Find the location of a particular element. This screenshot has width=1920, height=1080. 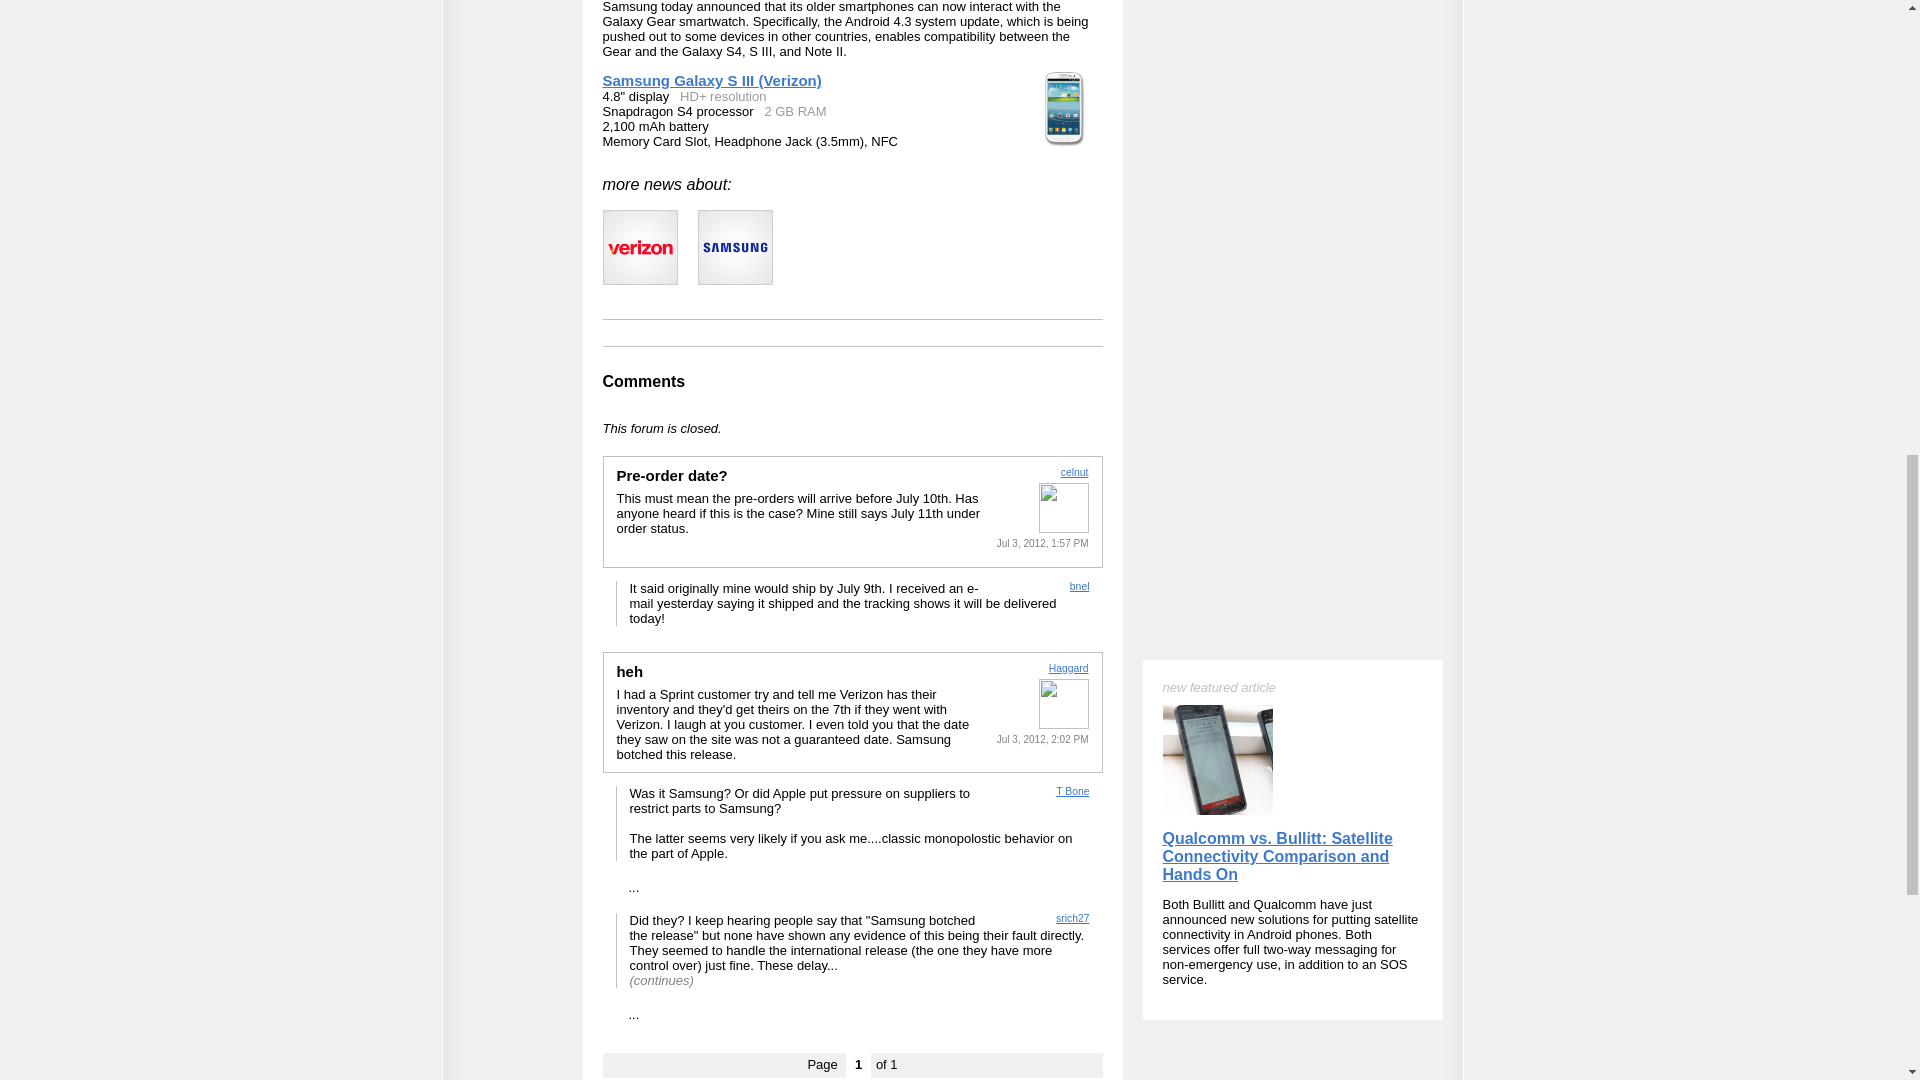

srich27 is located at coordinates (1073, 918).